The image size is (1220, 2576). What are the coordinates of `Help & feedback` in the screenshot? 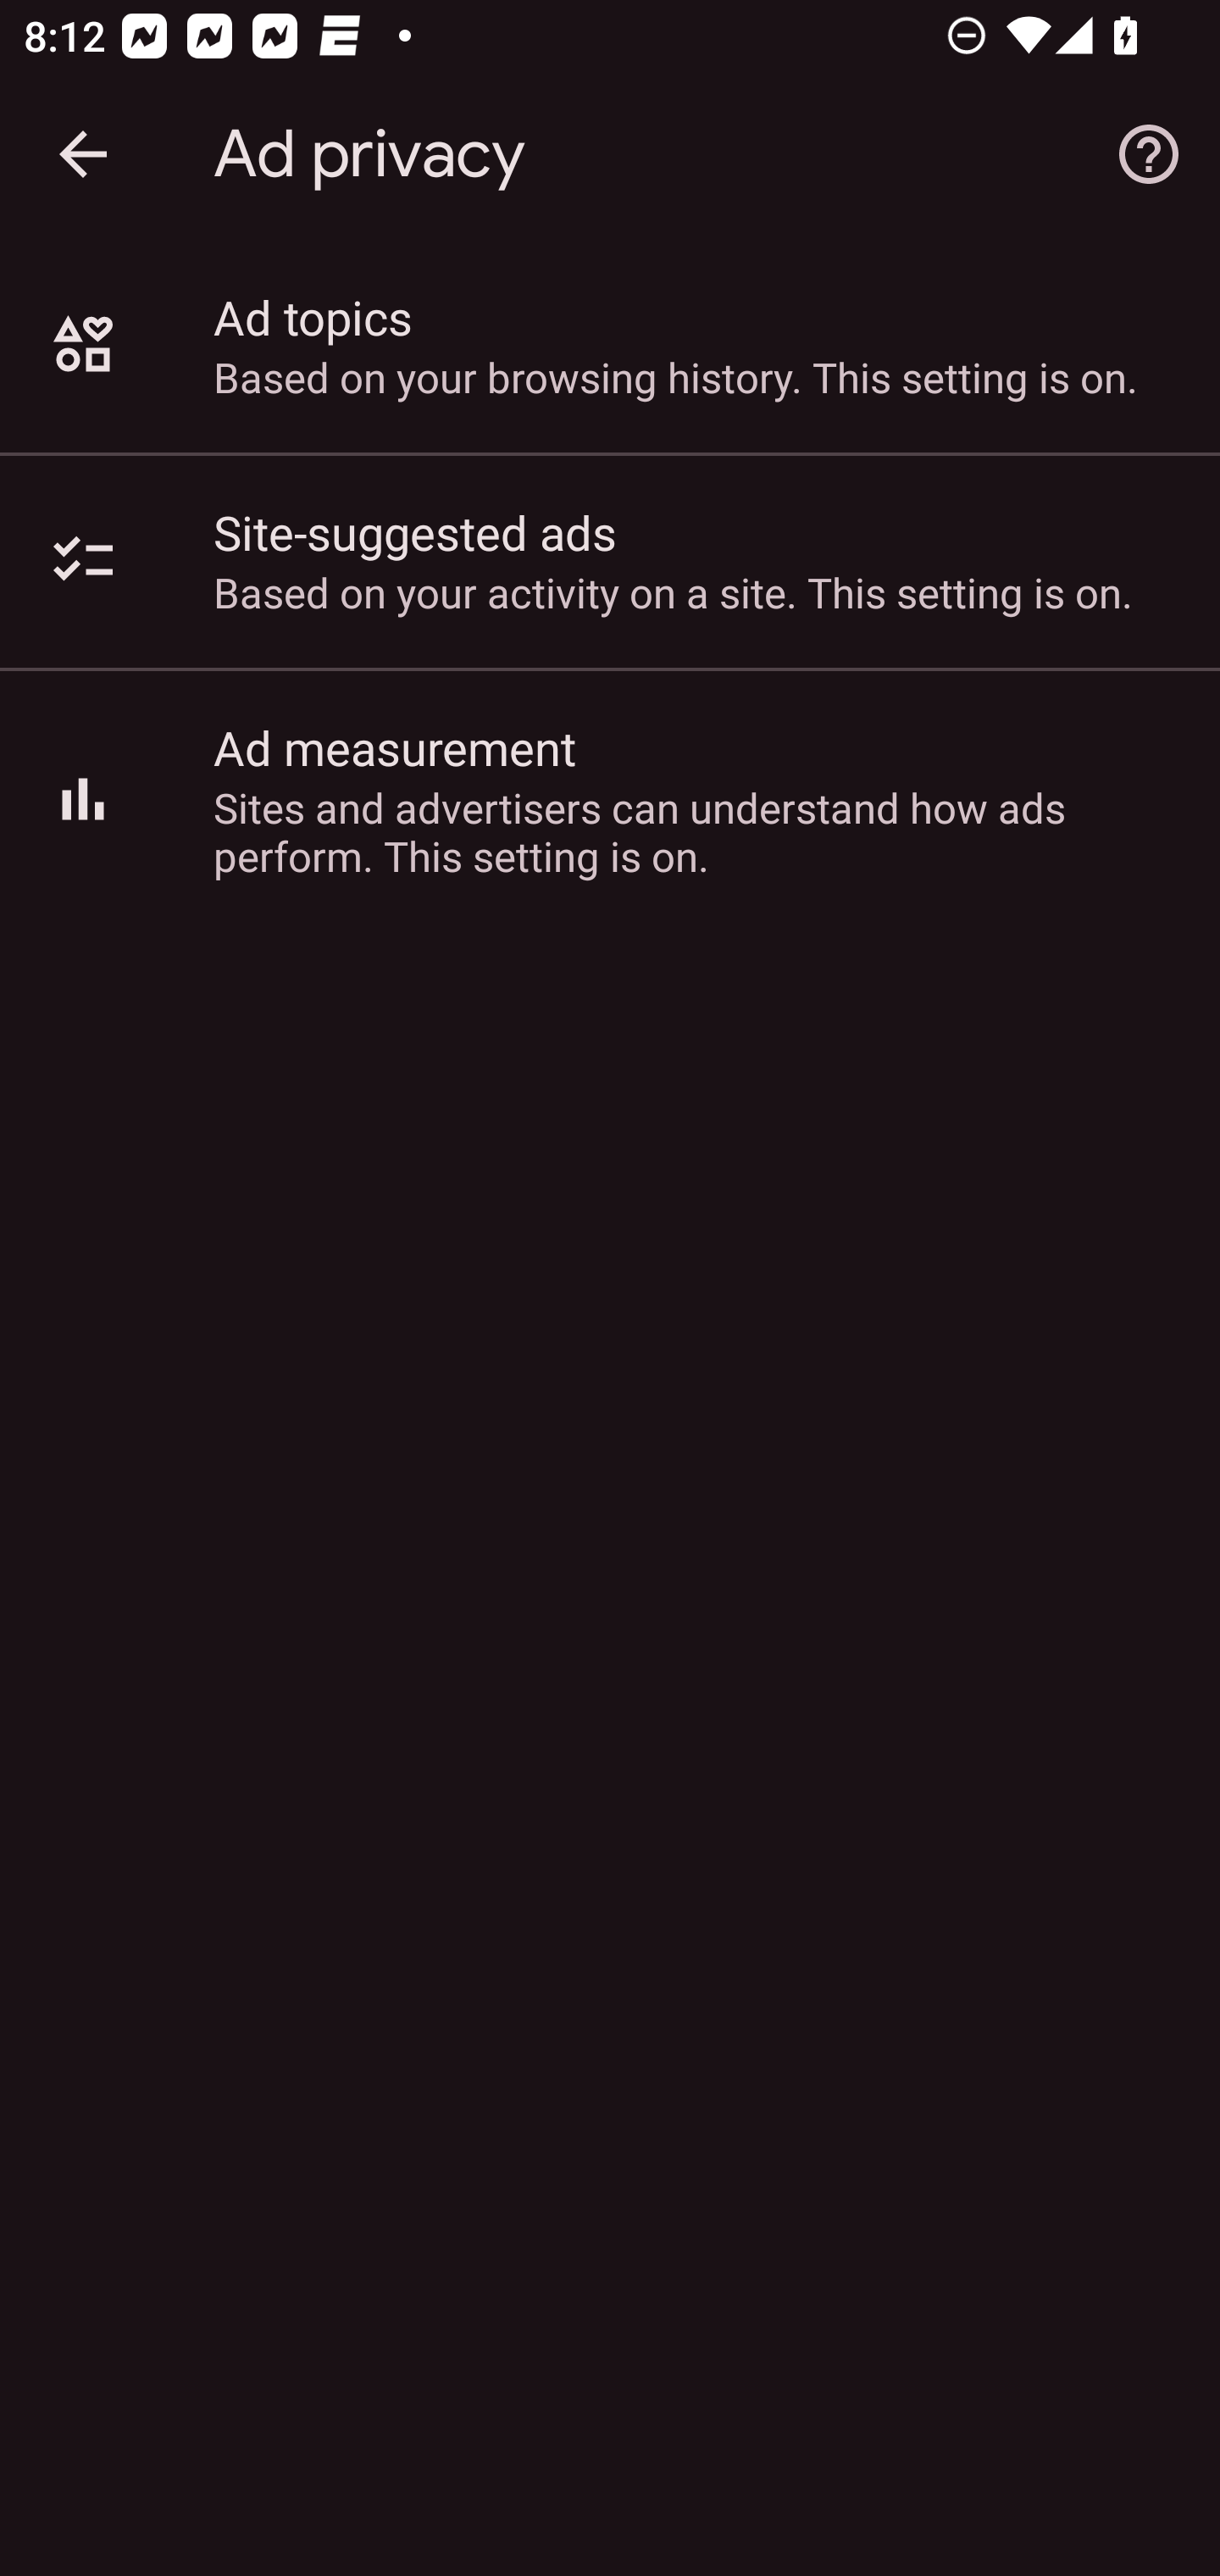 It's located at (1149, 154).